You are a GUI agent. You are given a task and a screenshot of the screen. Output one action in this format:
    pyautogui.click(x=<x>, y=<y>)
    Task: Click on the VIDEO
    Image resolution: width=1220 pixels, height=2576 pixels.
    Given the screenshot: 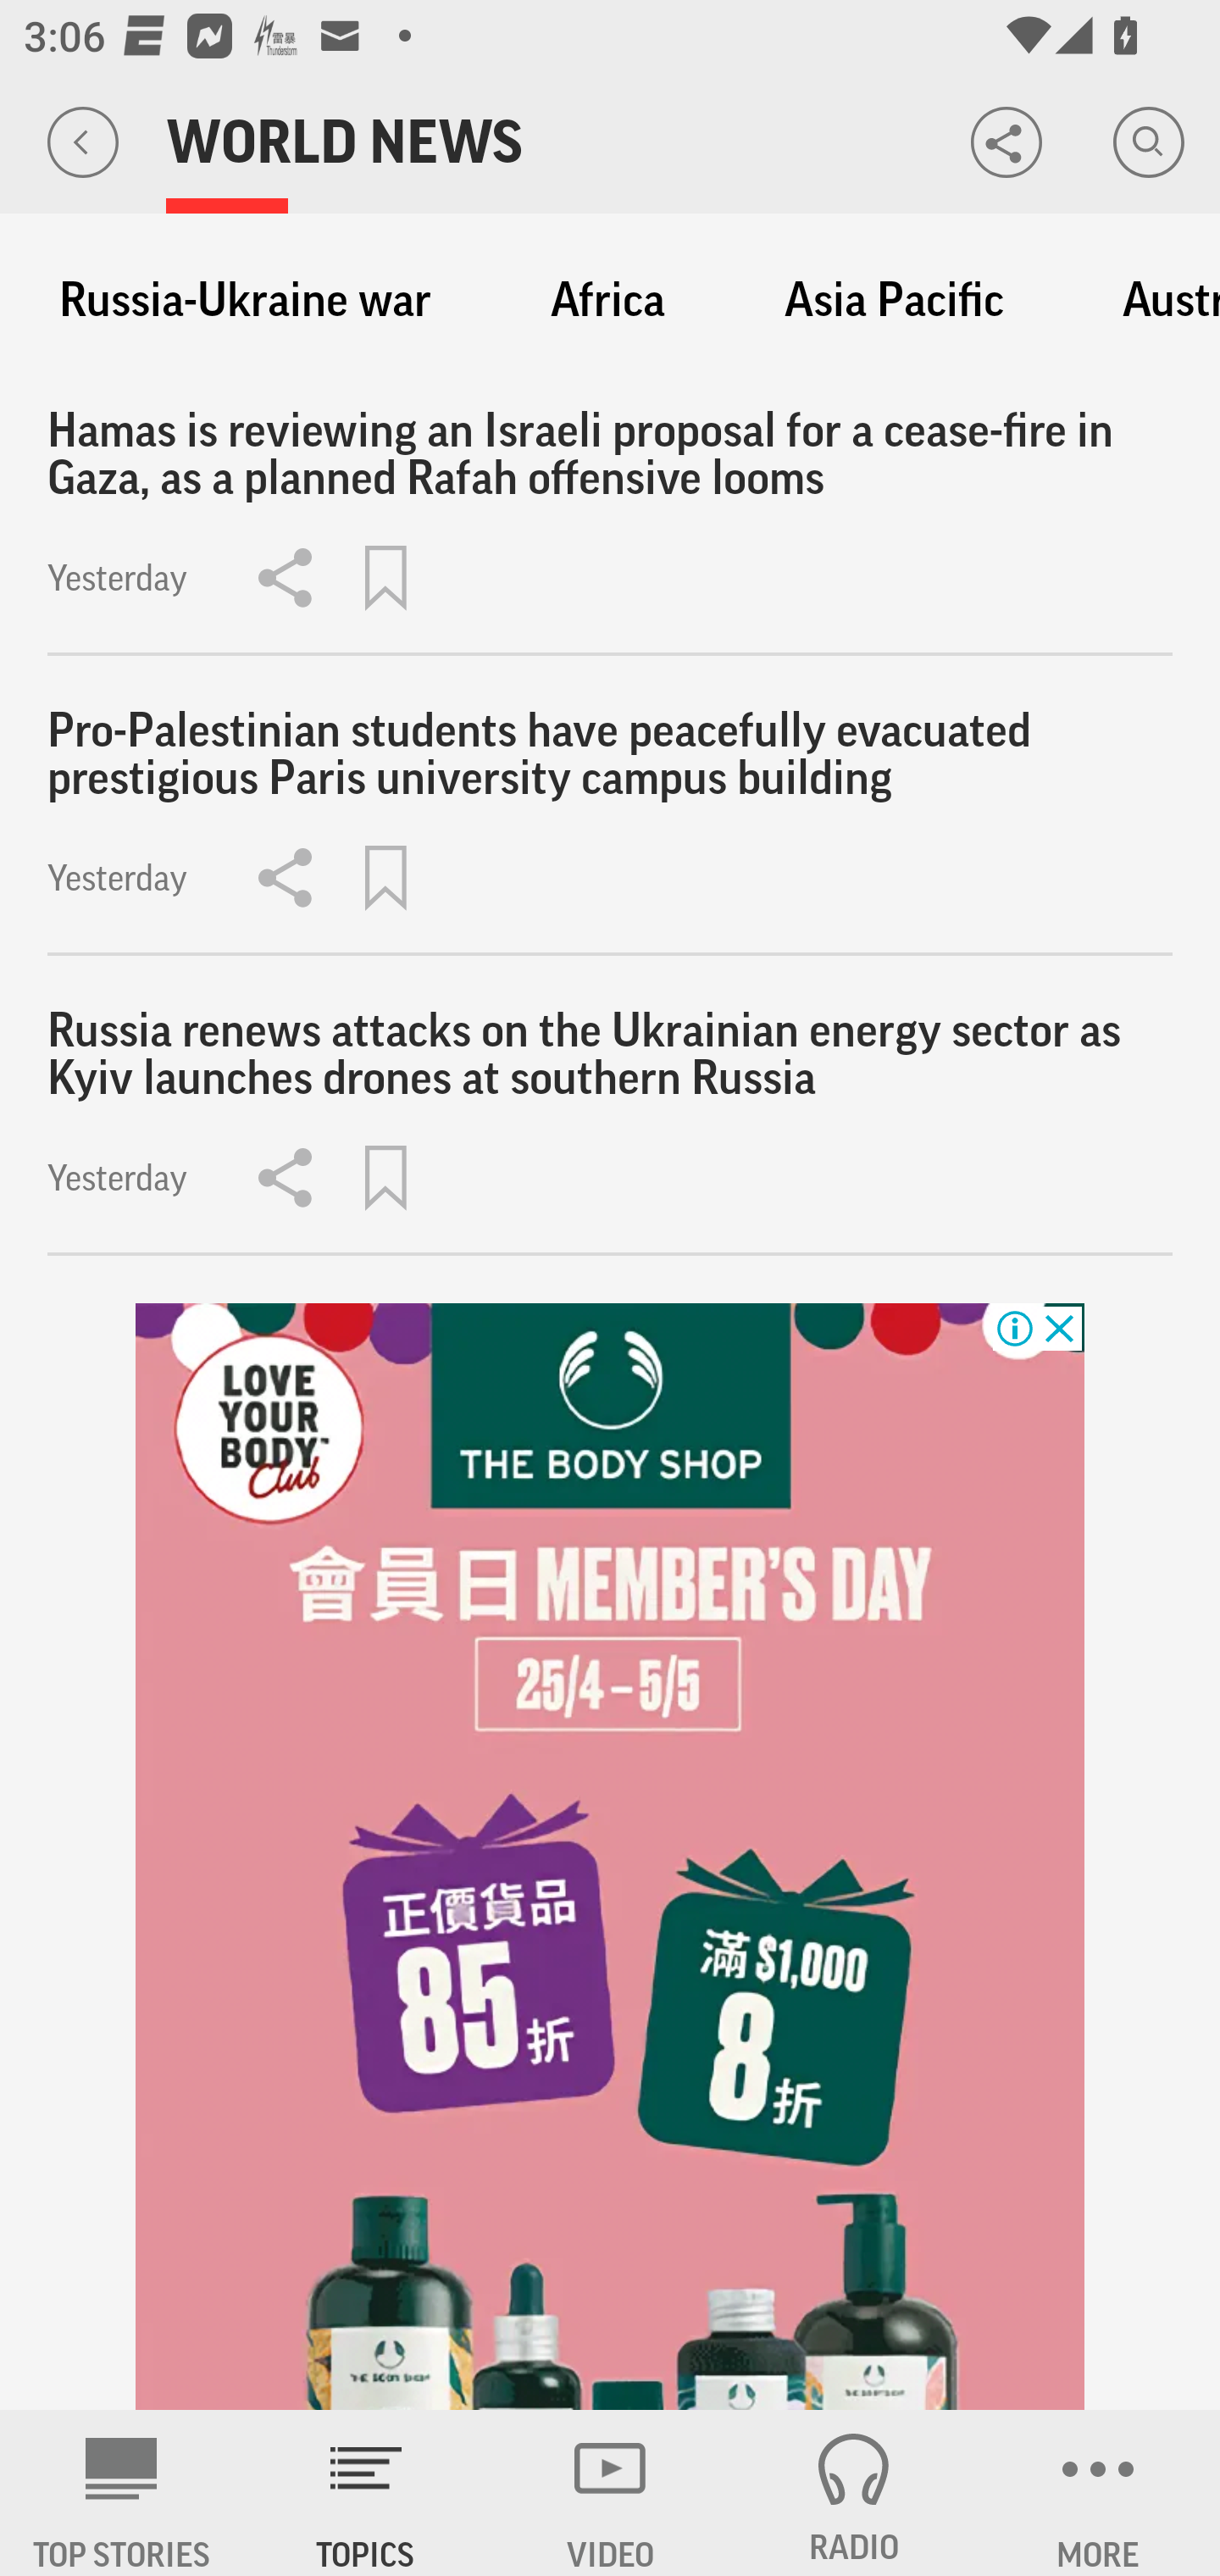 What is the action you would take?
    pyautogui.click(x=610, y=2493)
    